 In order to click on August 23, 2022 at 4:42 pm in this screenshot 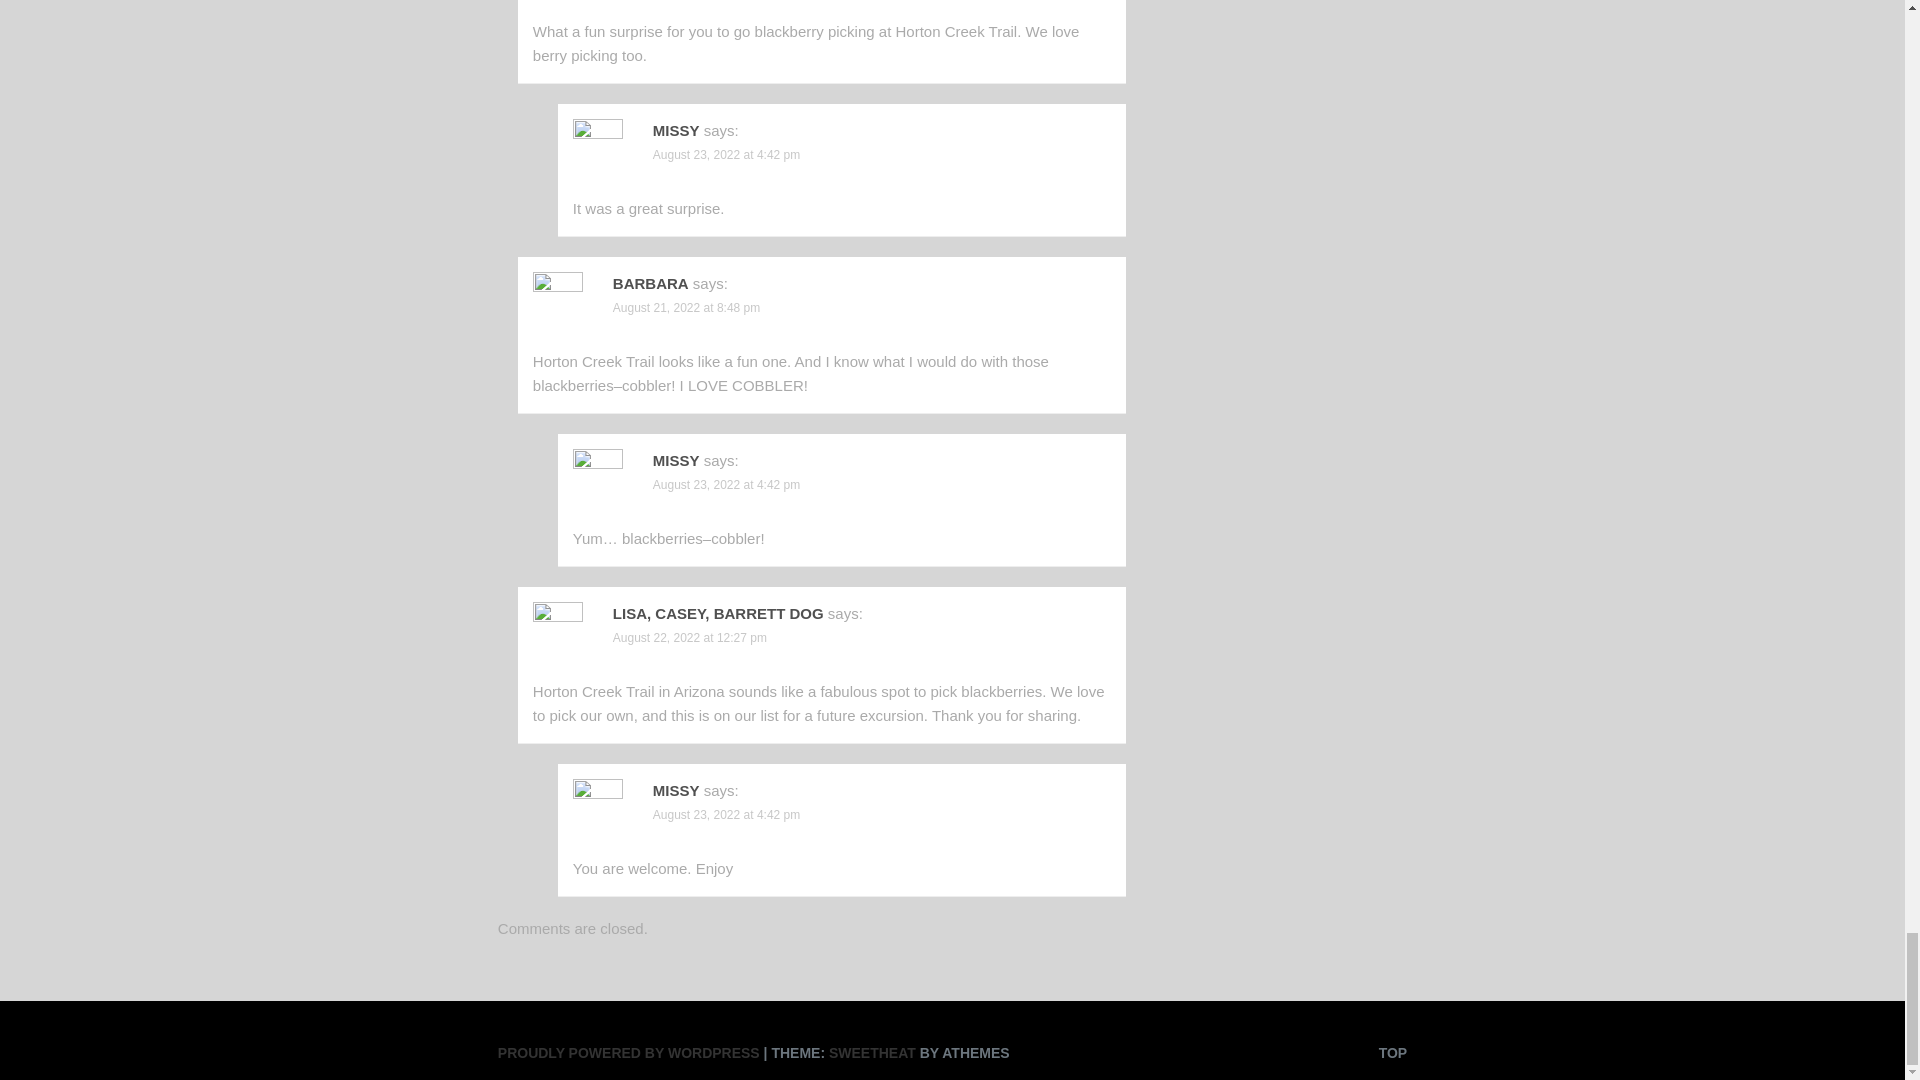, I will do `click(726, 154)`.